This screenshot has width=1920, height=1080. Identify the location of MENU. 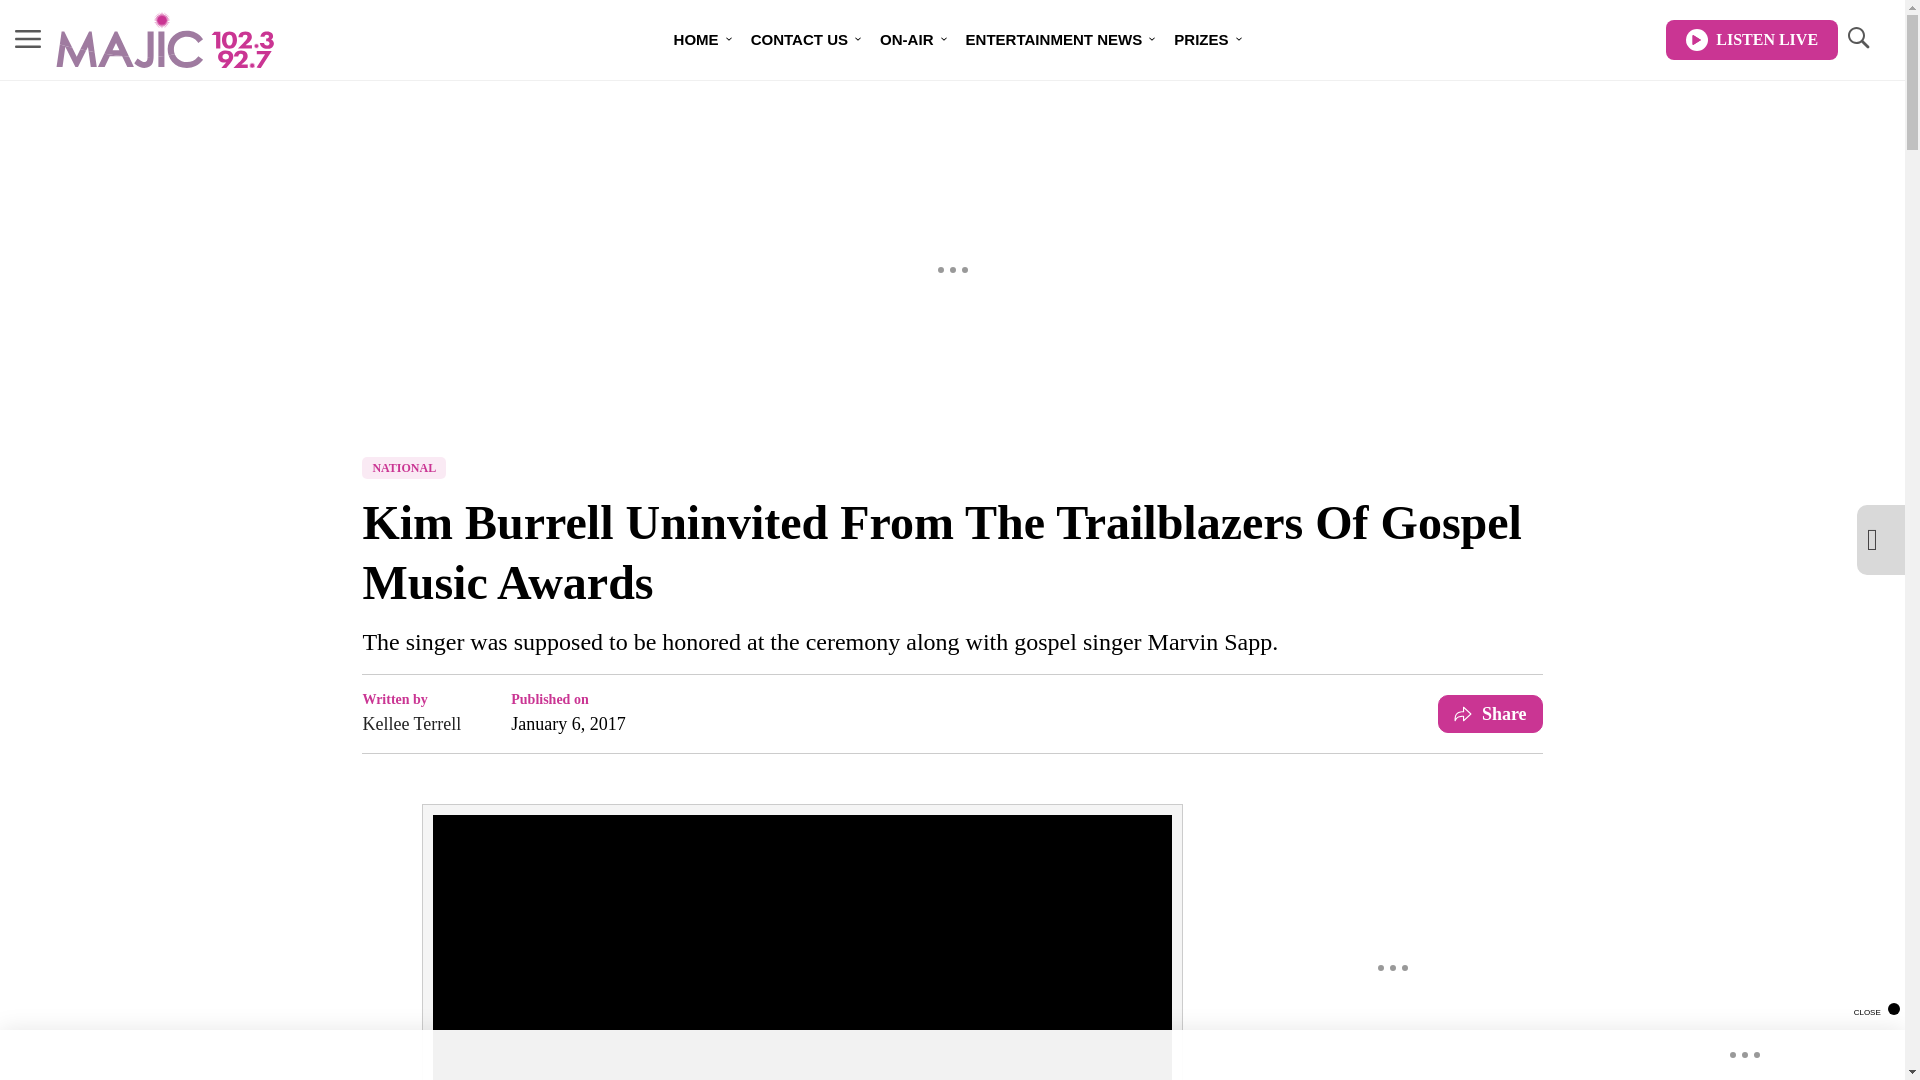
(28, 38).